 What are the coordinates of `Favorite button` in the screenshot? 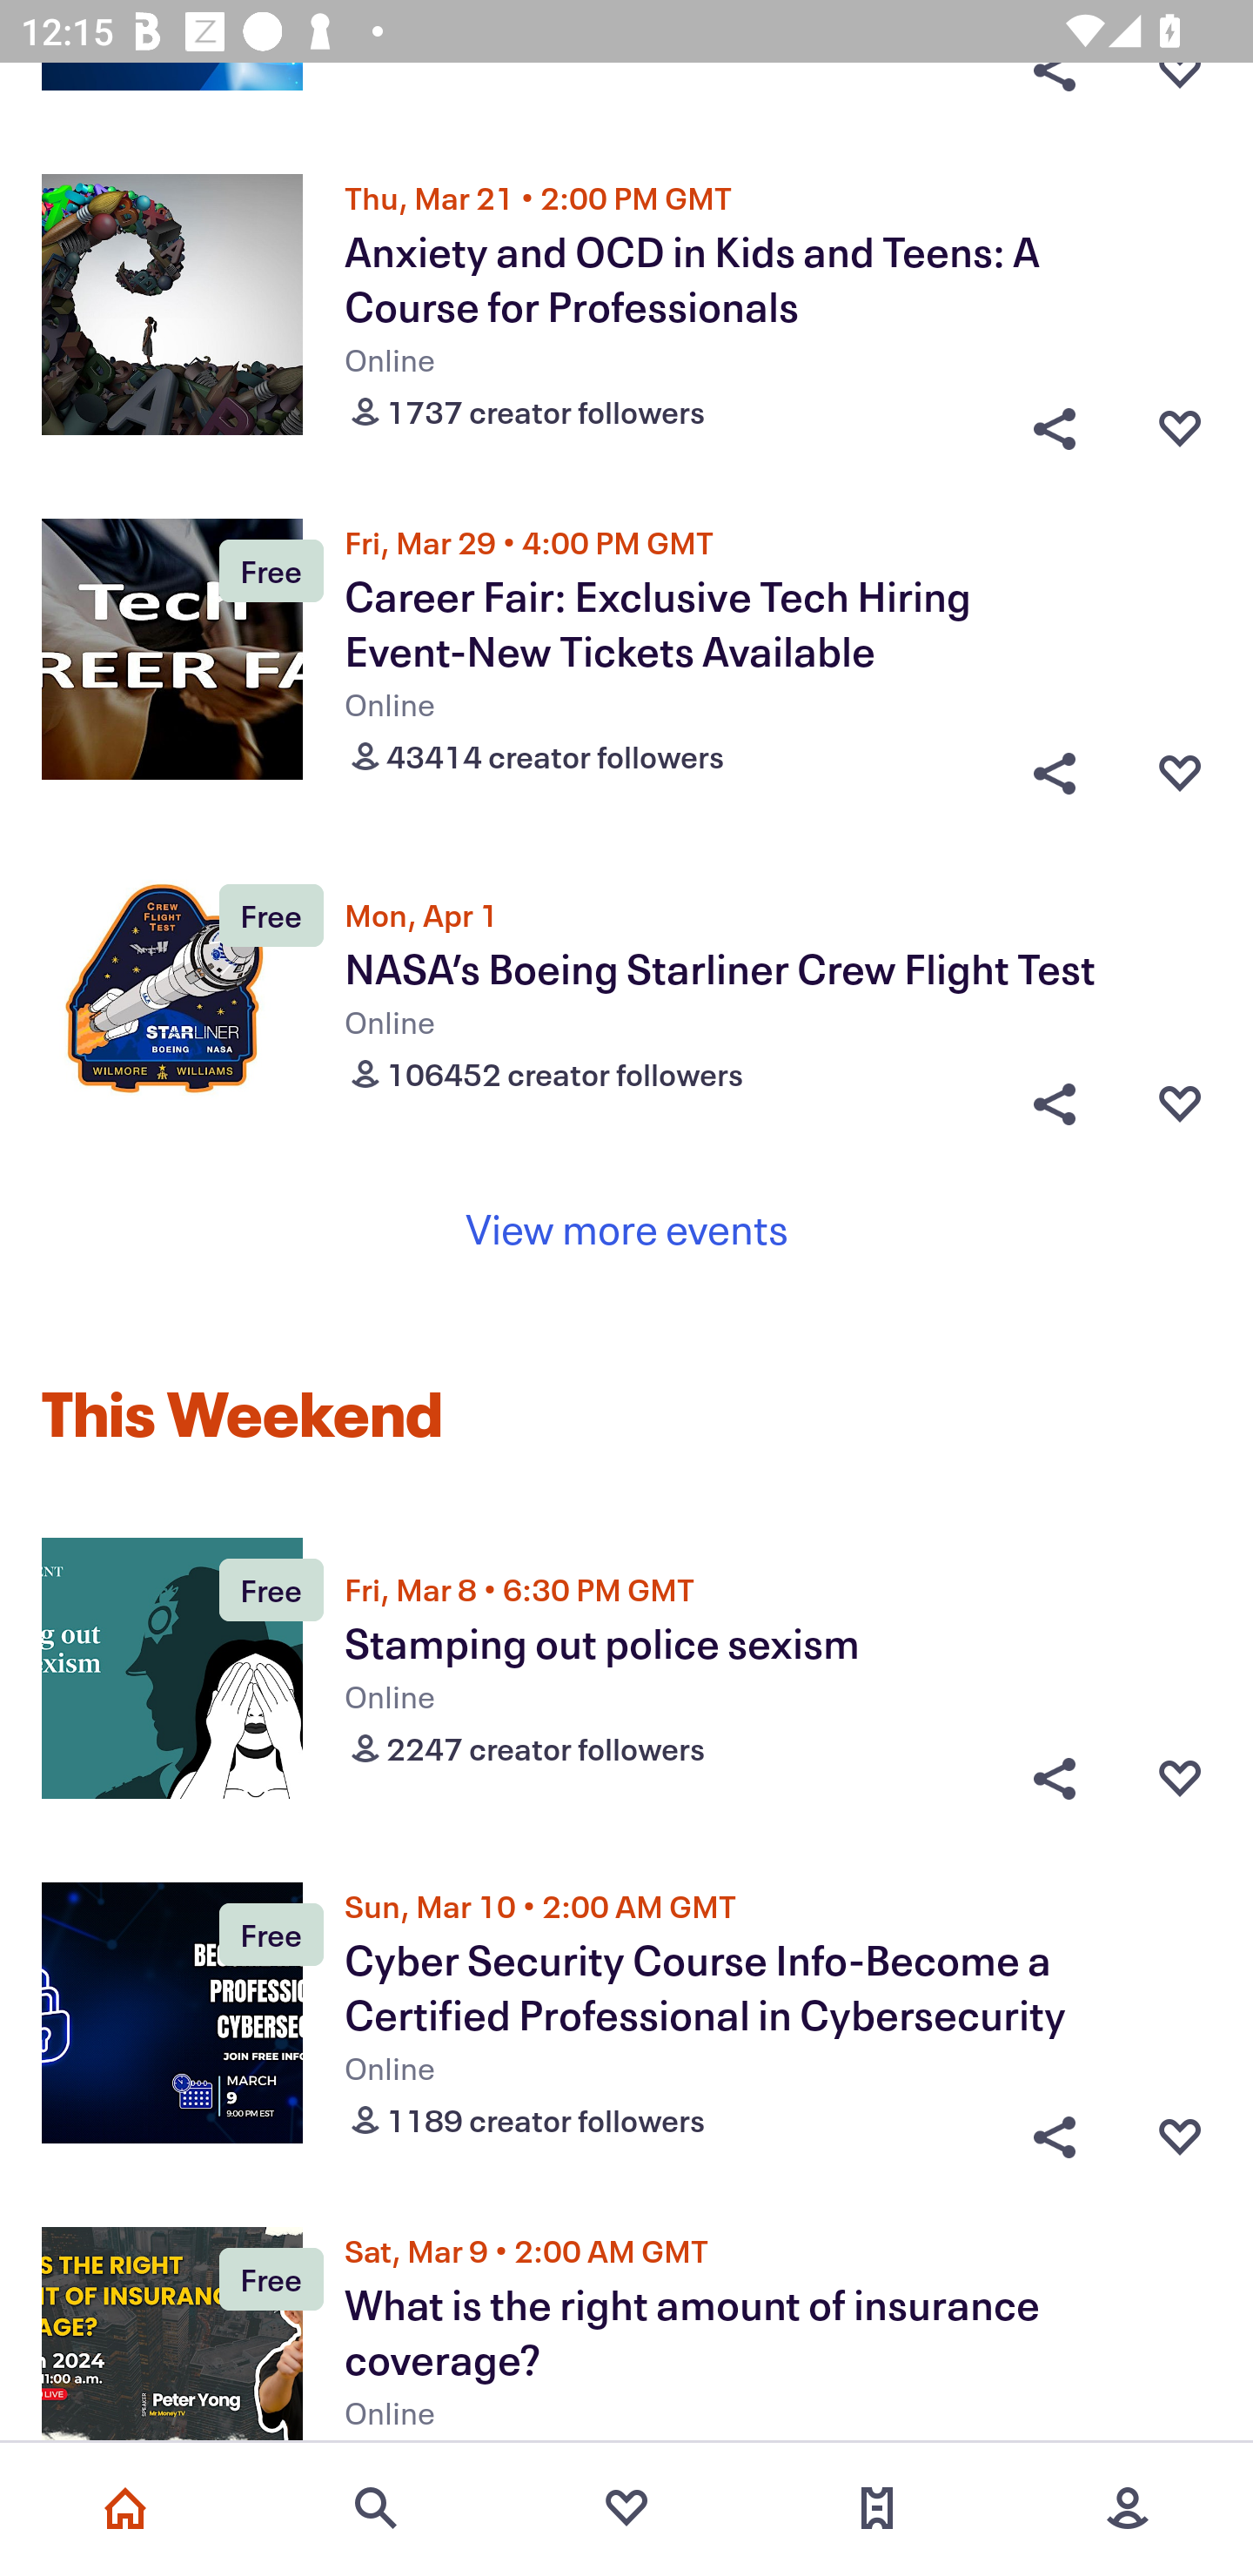 It's located at (1180, 2129).